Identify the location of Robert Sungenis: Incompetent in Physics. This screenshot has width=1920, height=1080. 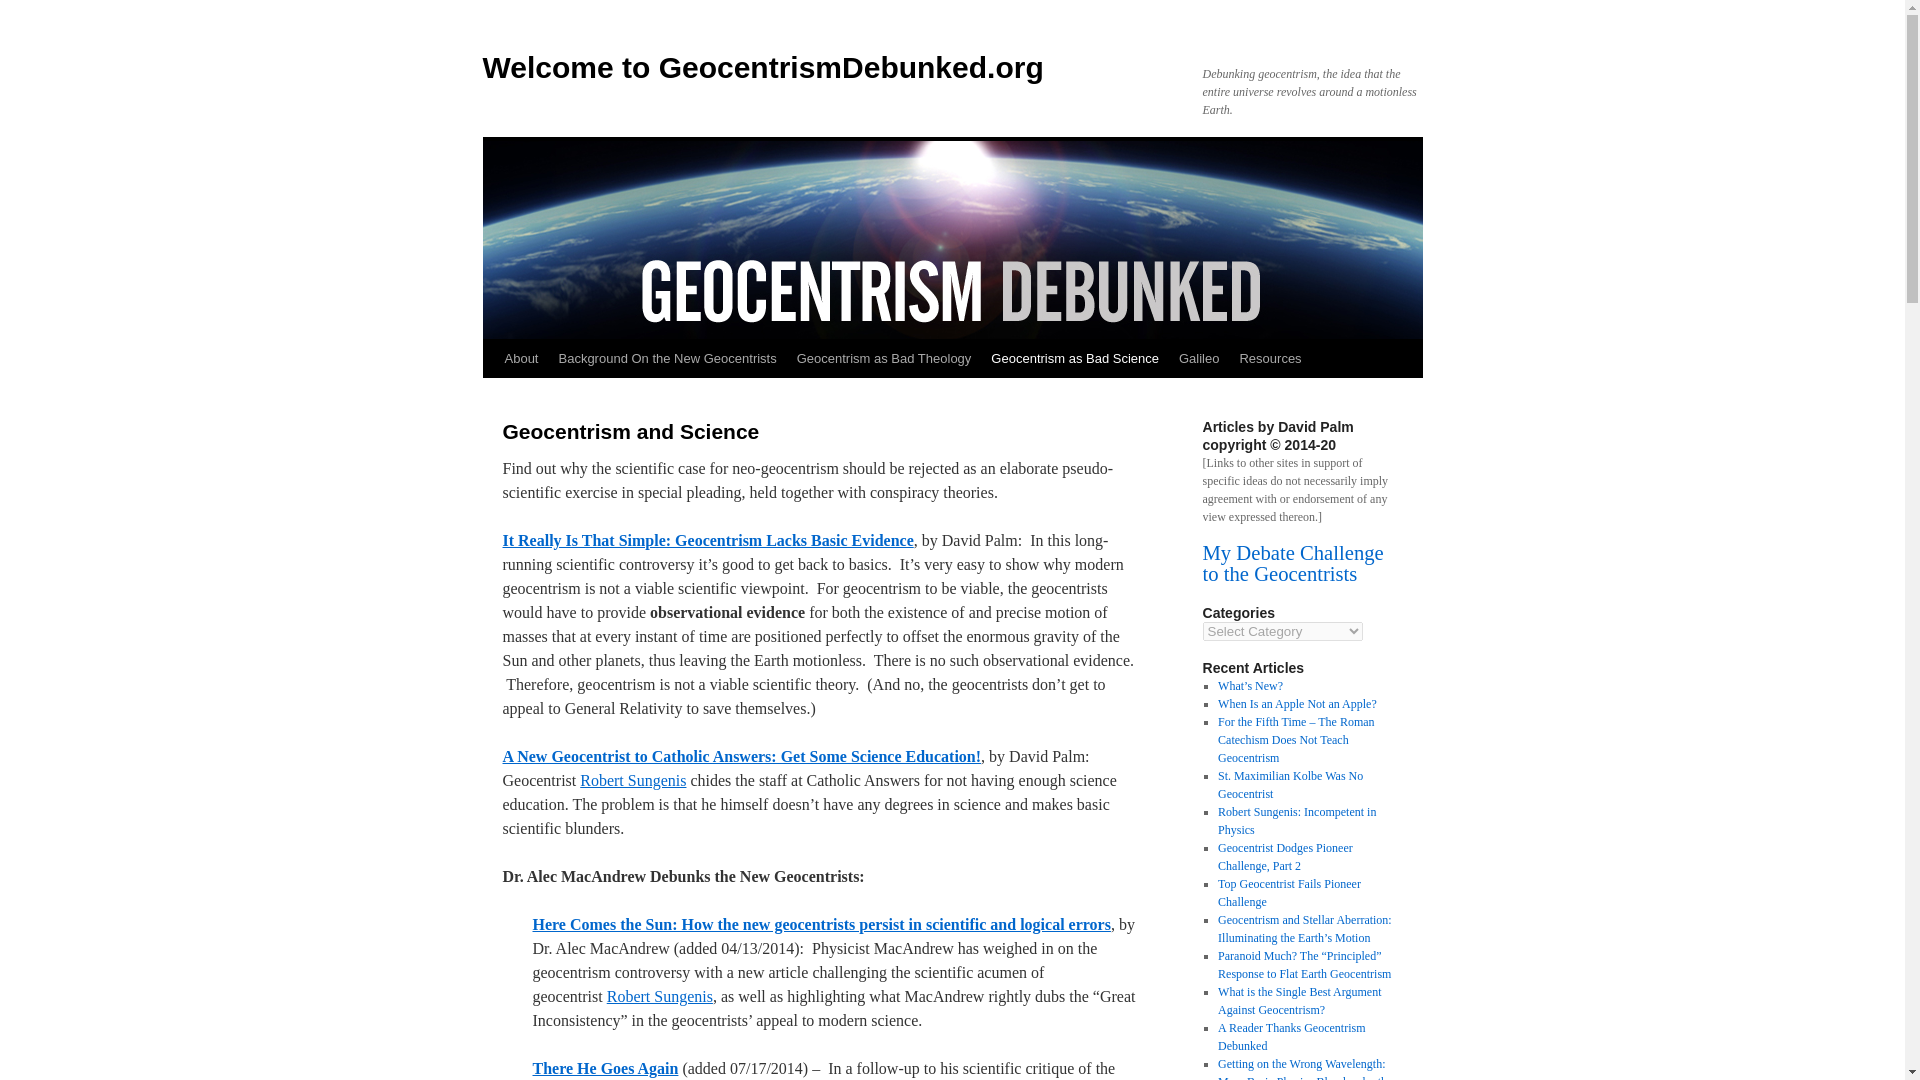
(1296, 820).